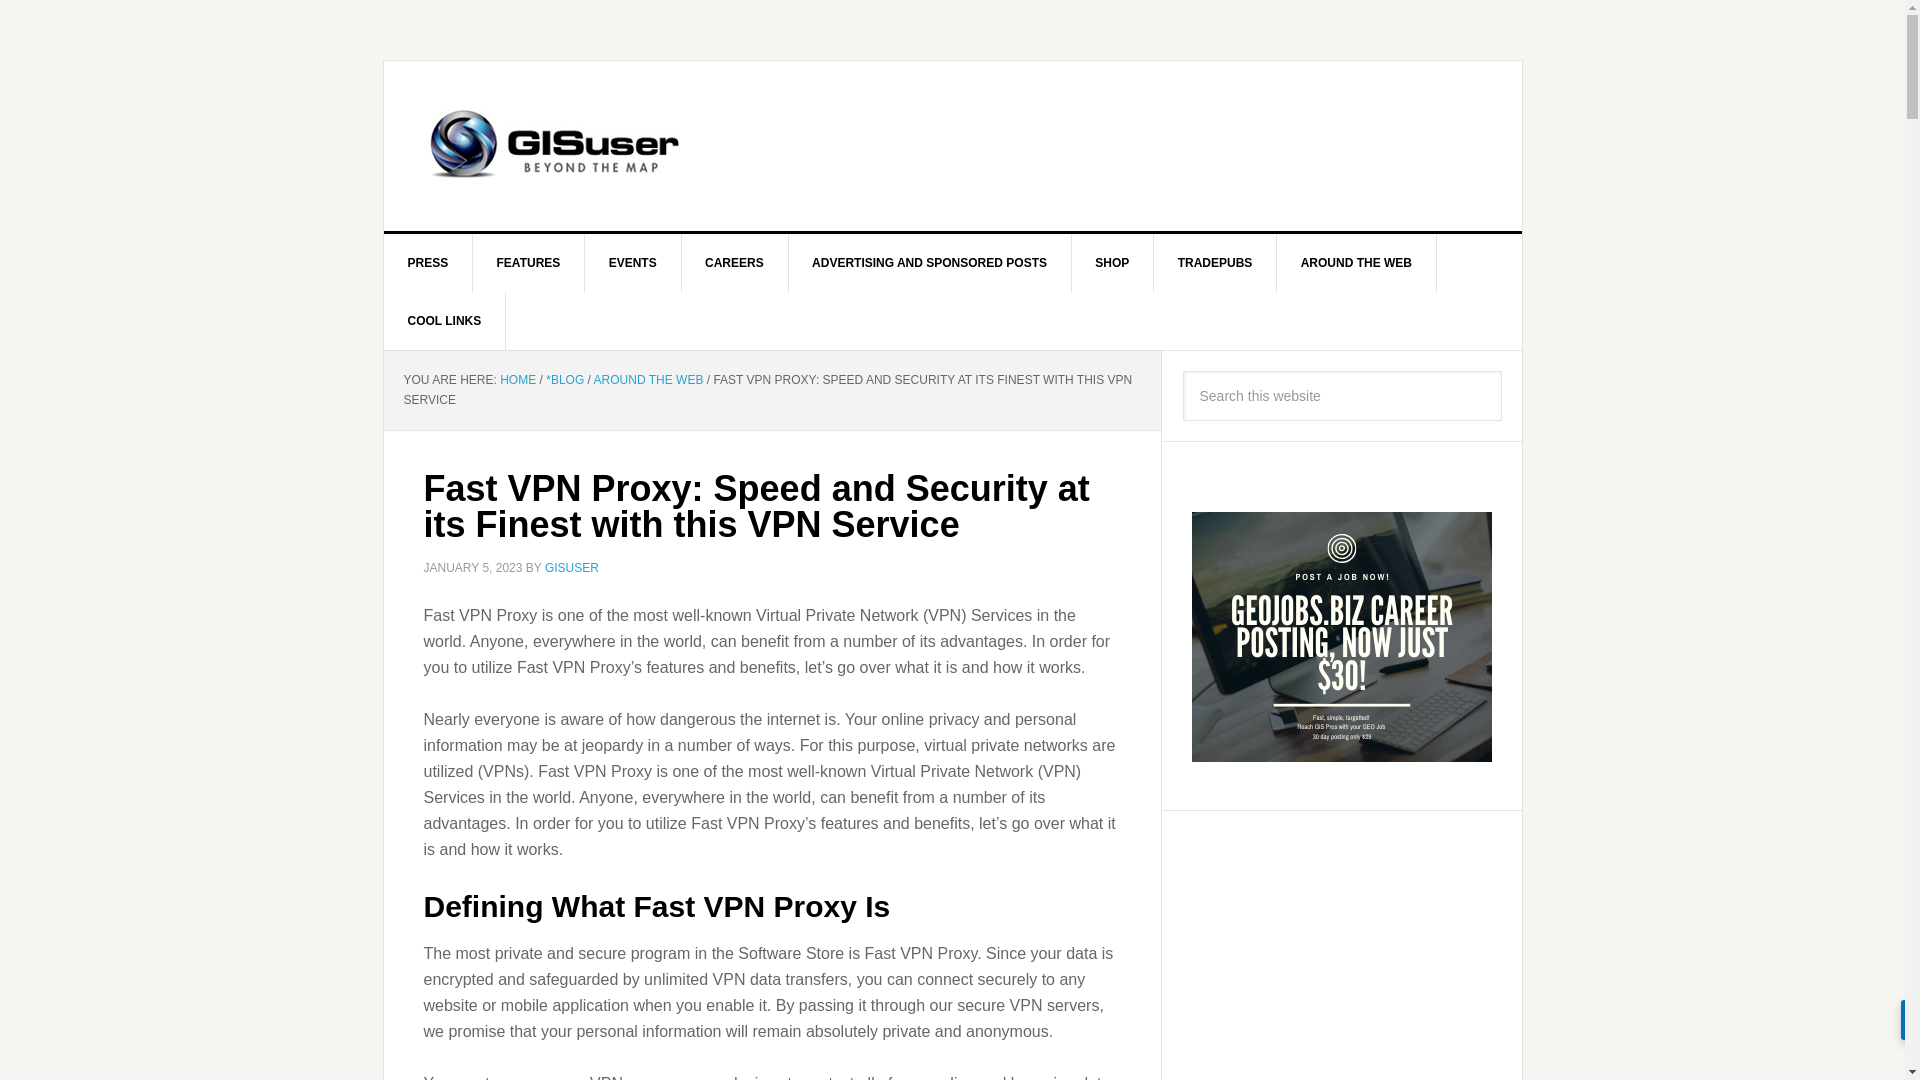 The height and width of the screenshot is (1080, 1920). I want to click on EVENTS, so click(633, 262).